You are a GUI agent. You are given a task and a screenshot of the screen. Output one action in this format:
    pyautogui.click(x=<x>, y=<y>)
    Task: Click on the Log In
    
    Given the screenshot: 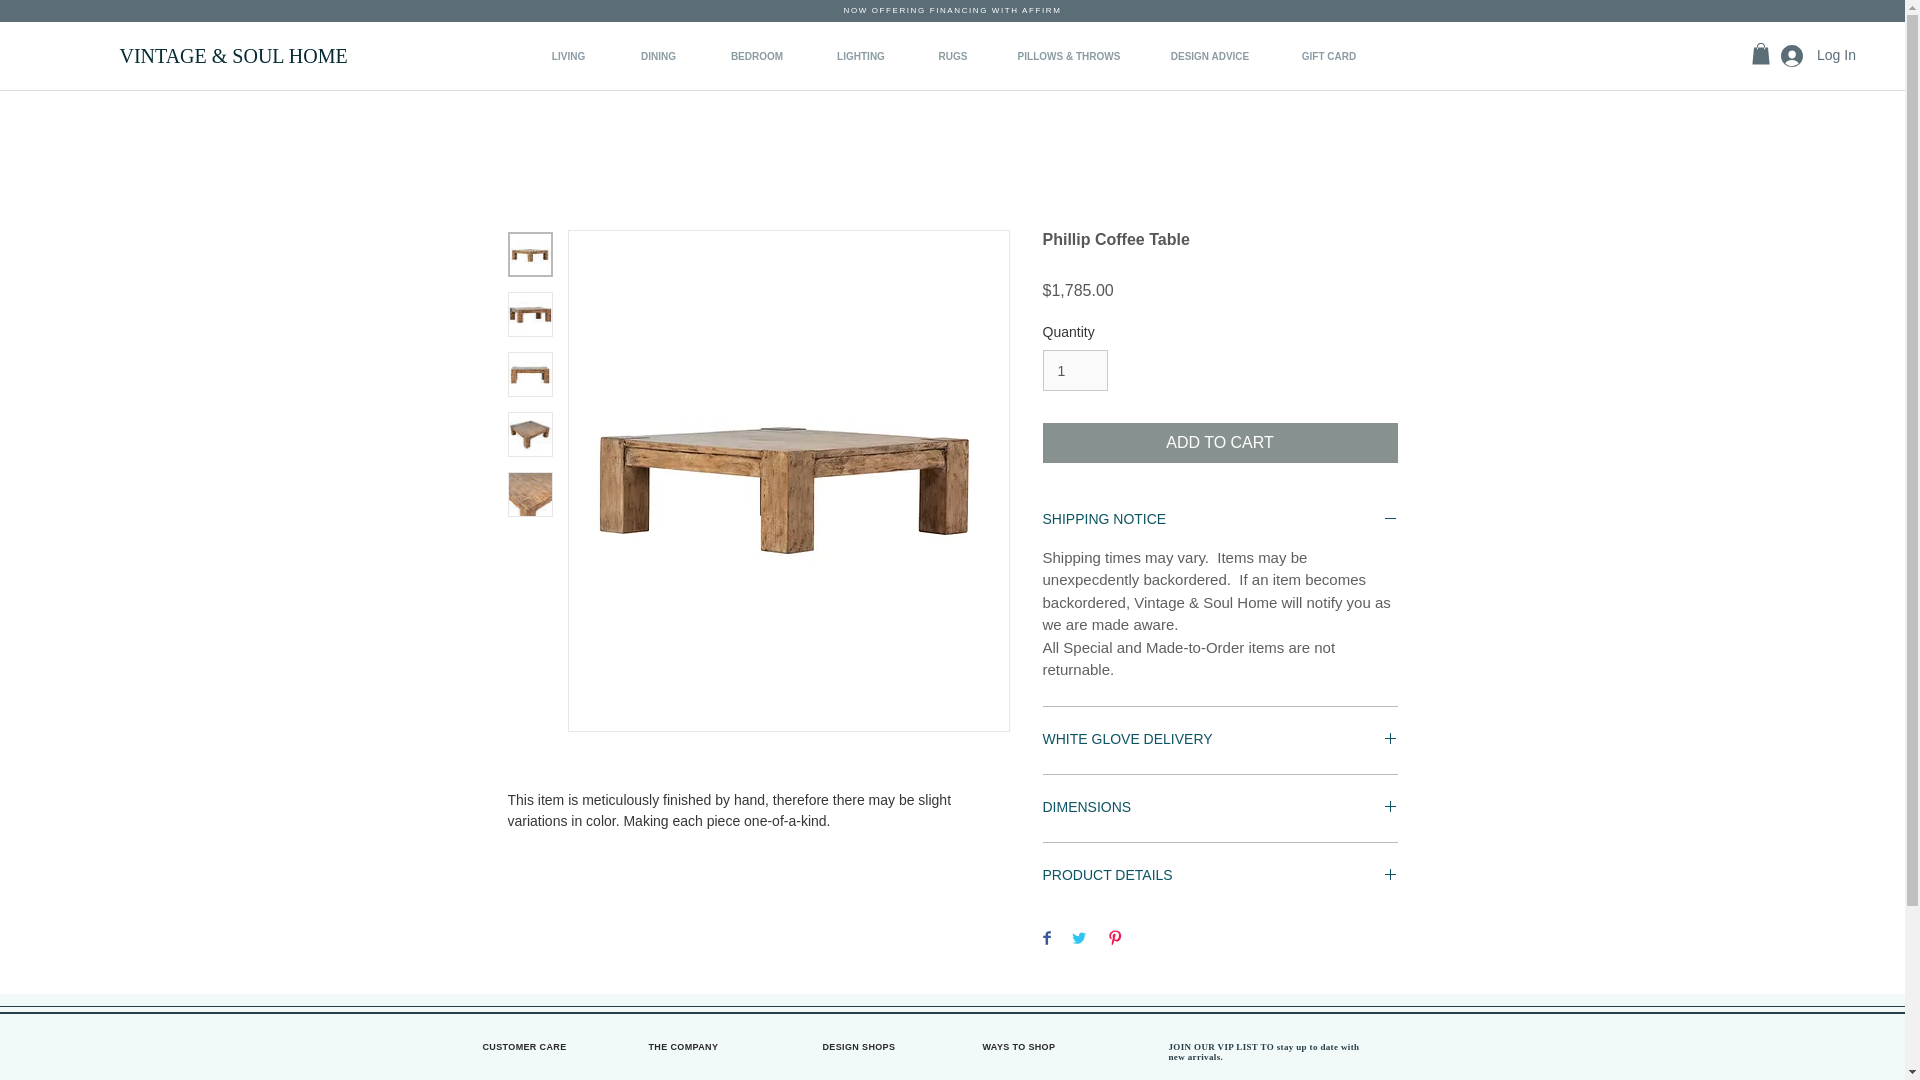 What is the action you would take?
    pyautogui.click(x=1815, y=56)
    